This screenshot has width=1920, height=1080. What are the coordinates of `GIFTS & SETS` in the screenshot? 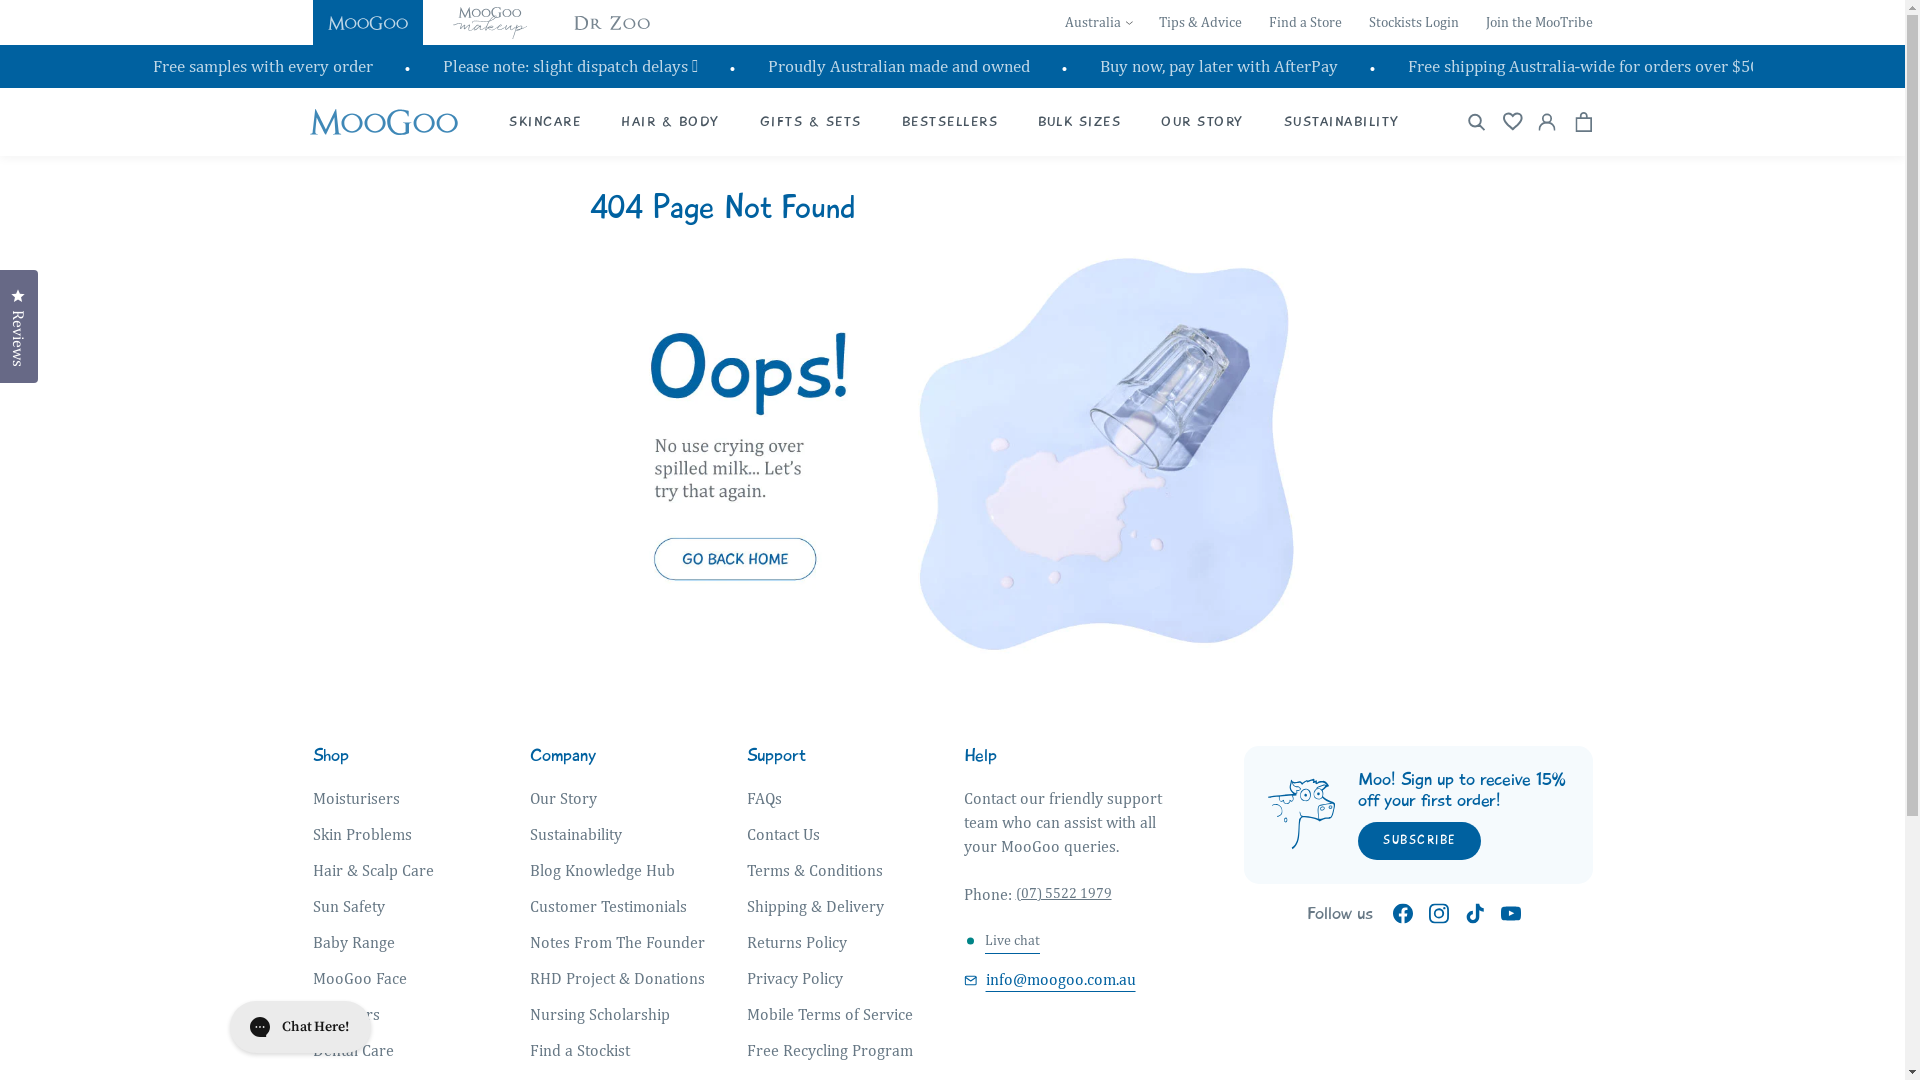 It's located at (811, 122).